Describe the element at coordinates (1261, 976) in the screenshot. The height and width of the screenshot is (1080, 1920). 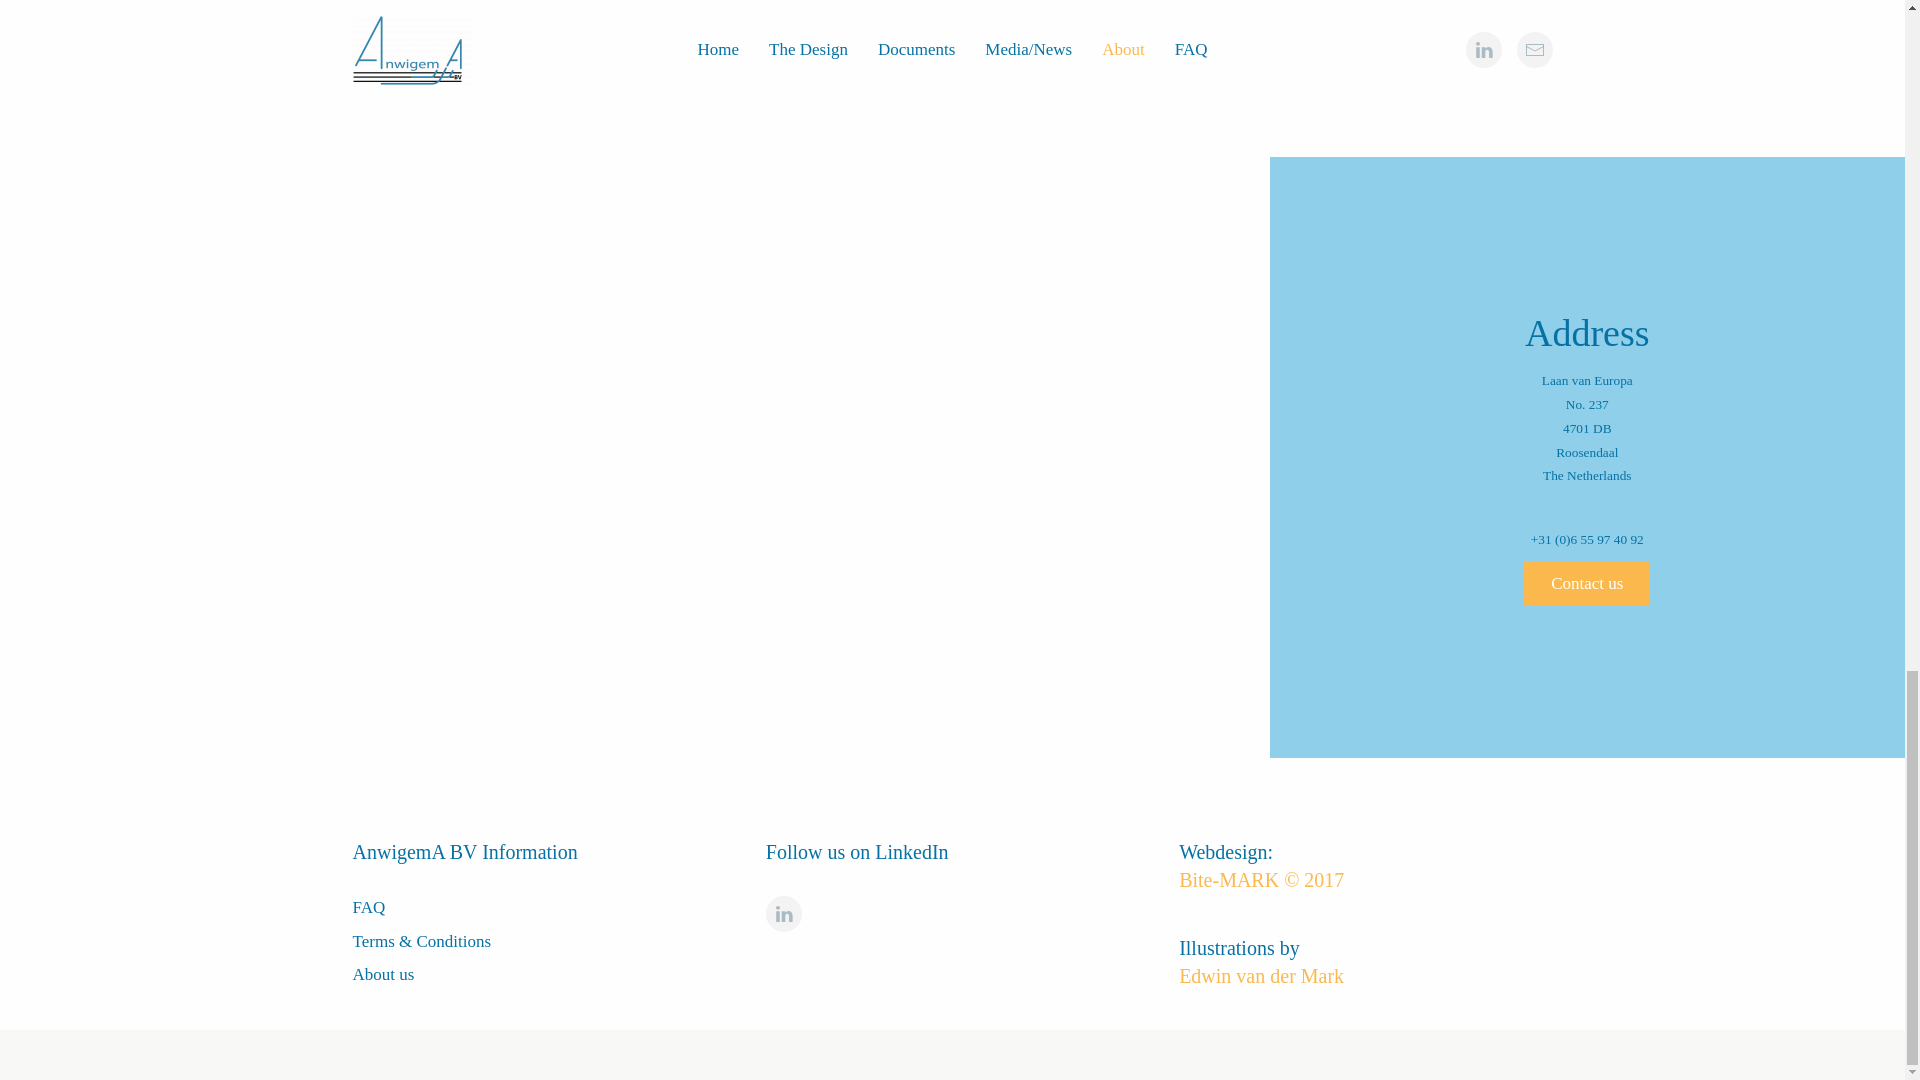
I see `Edwin van der Mark` at that location.